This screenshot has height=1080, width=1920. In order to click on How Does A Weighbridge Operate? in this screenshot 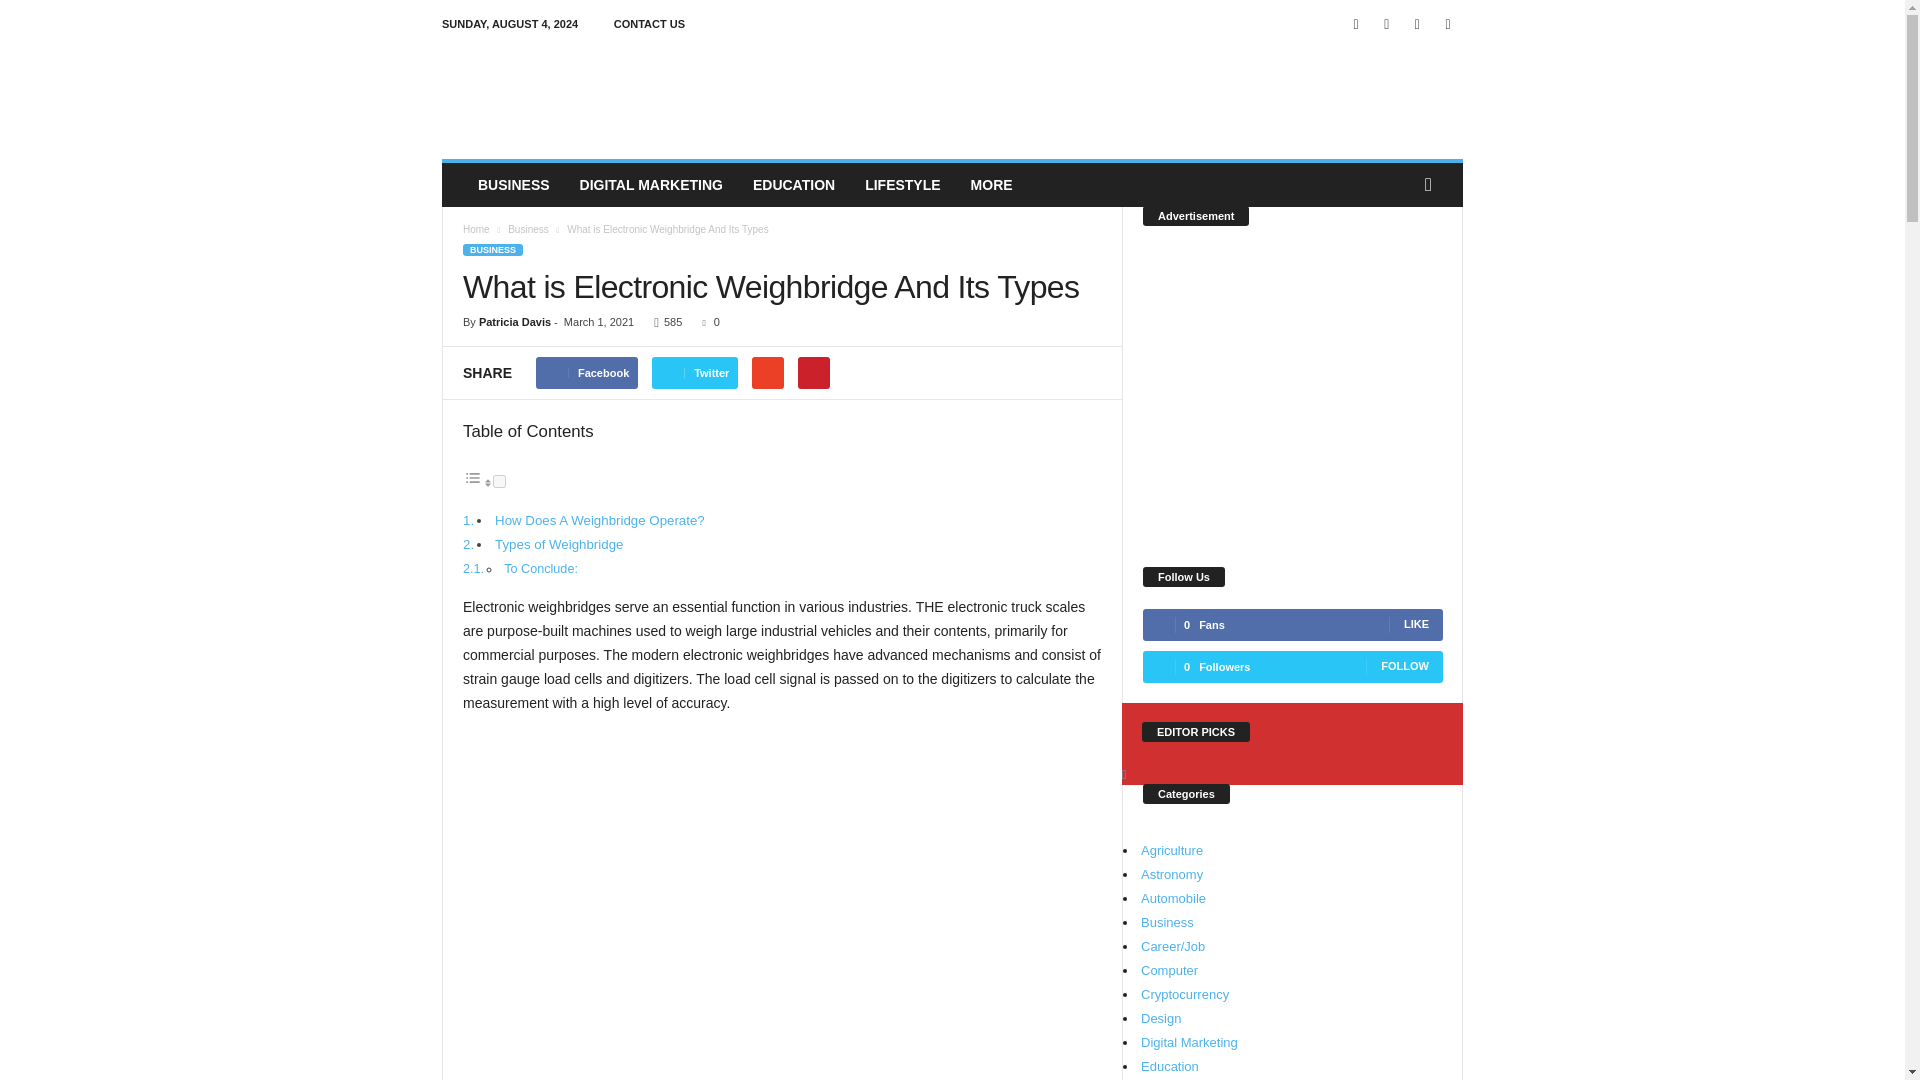, I will do `click(600, 520)`.